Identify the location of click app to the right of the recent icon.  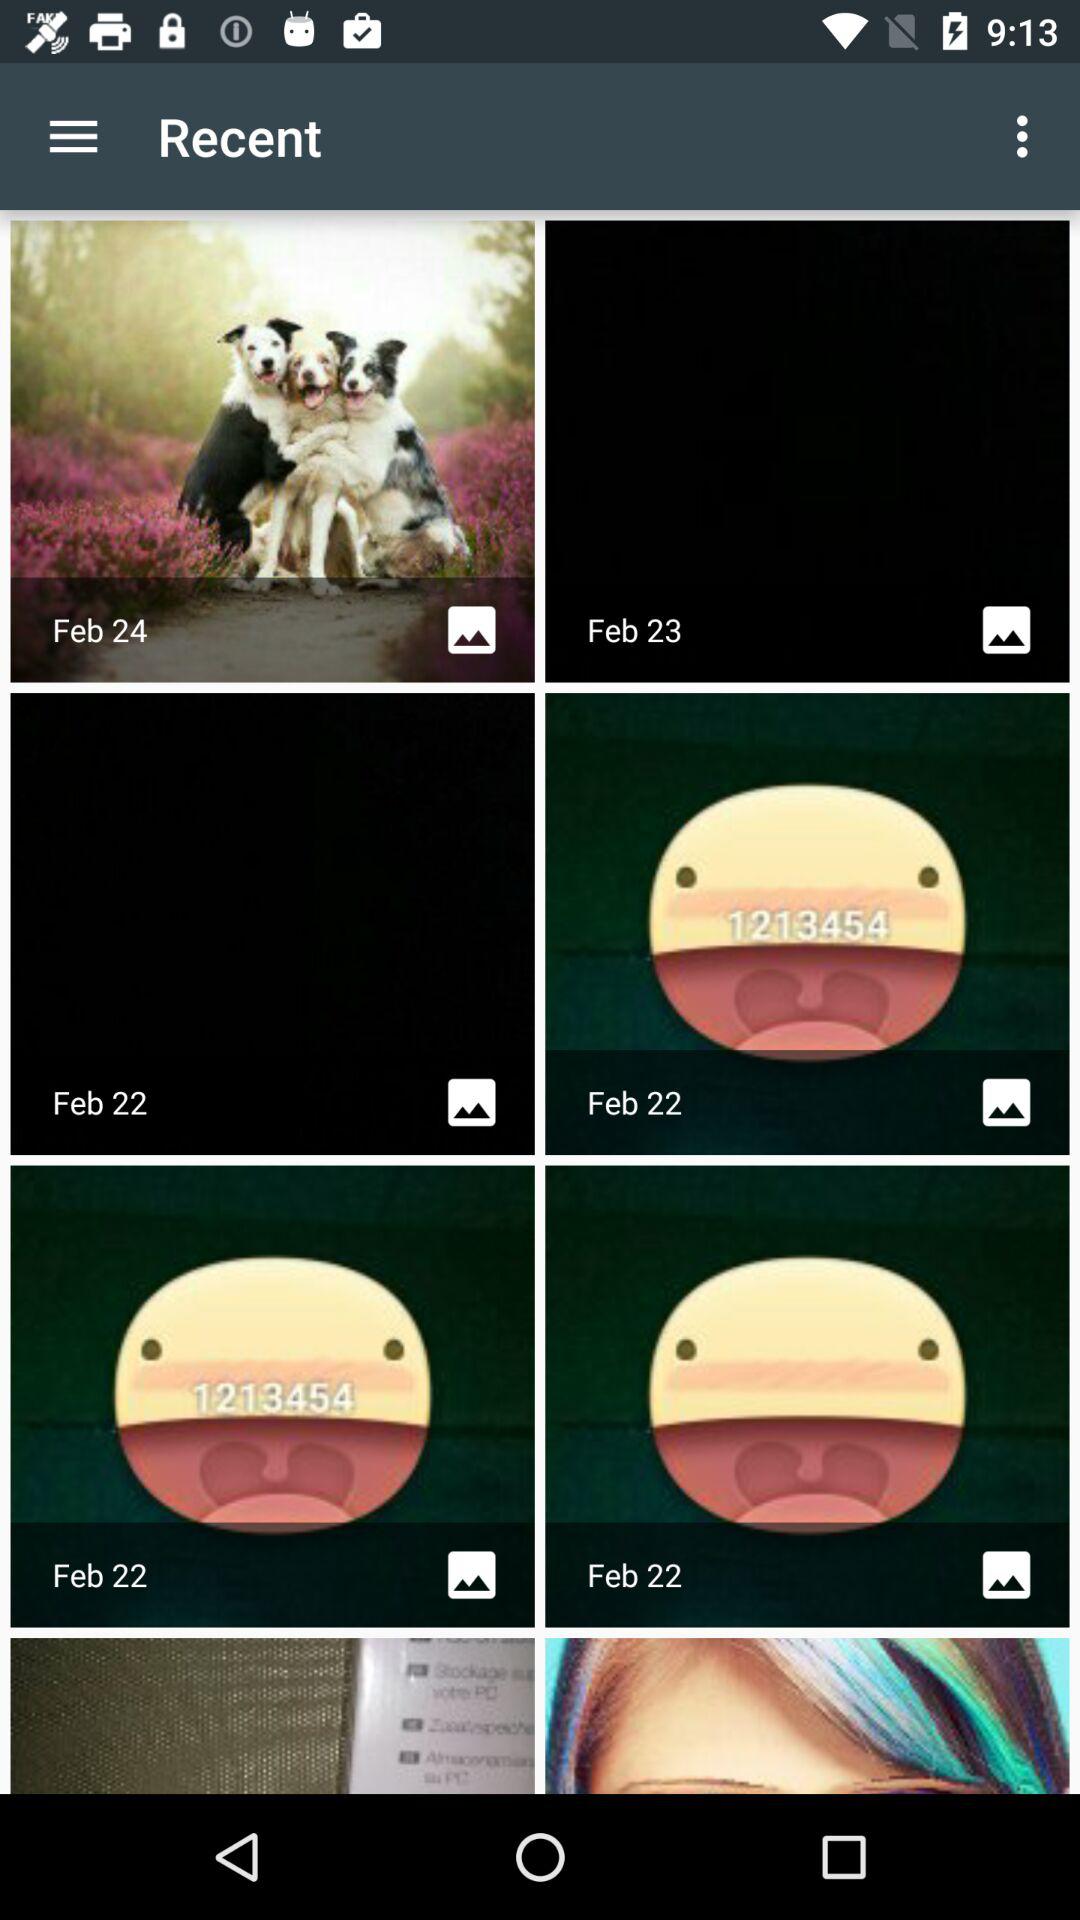
(1028, 136).